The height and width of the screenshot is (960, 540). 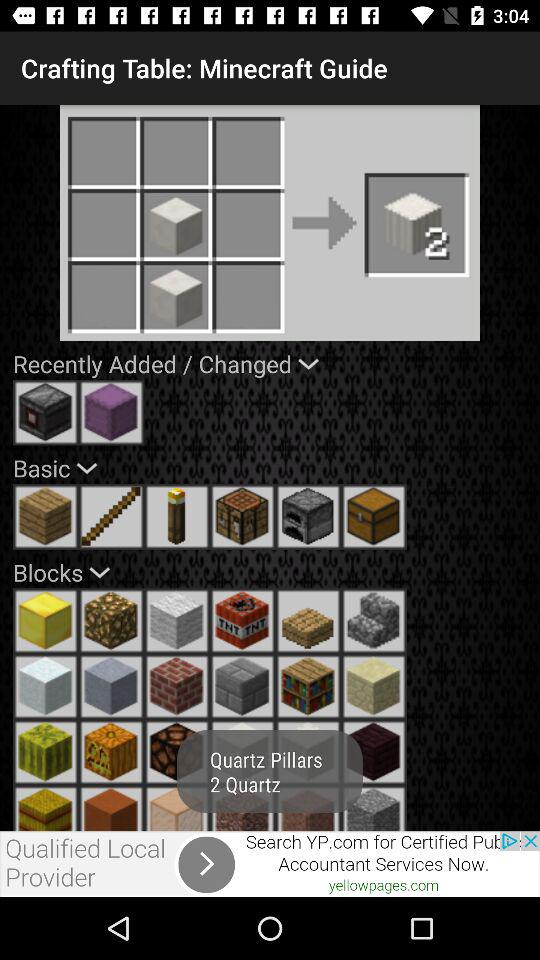 What do you see at coordinates (308, 752) in the screenshot?
I see `pick the option` at bounding box center [308, 752].